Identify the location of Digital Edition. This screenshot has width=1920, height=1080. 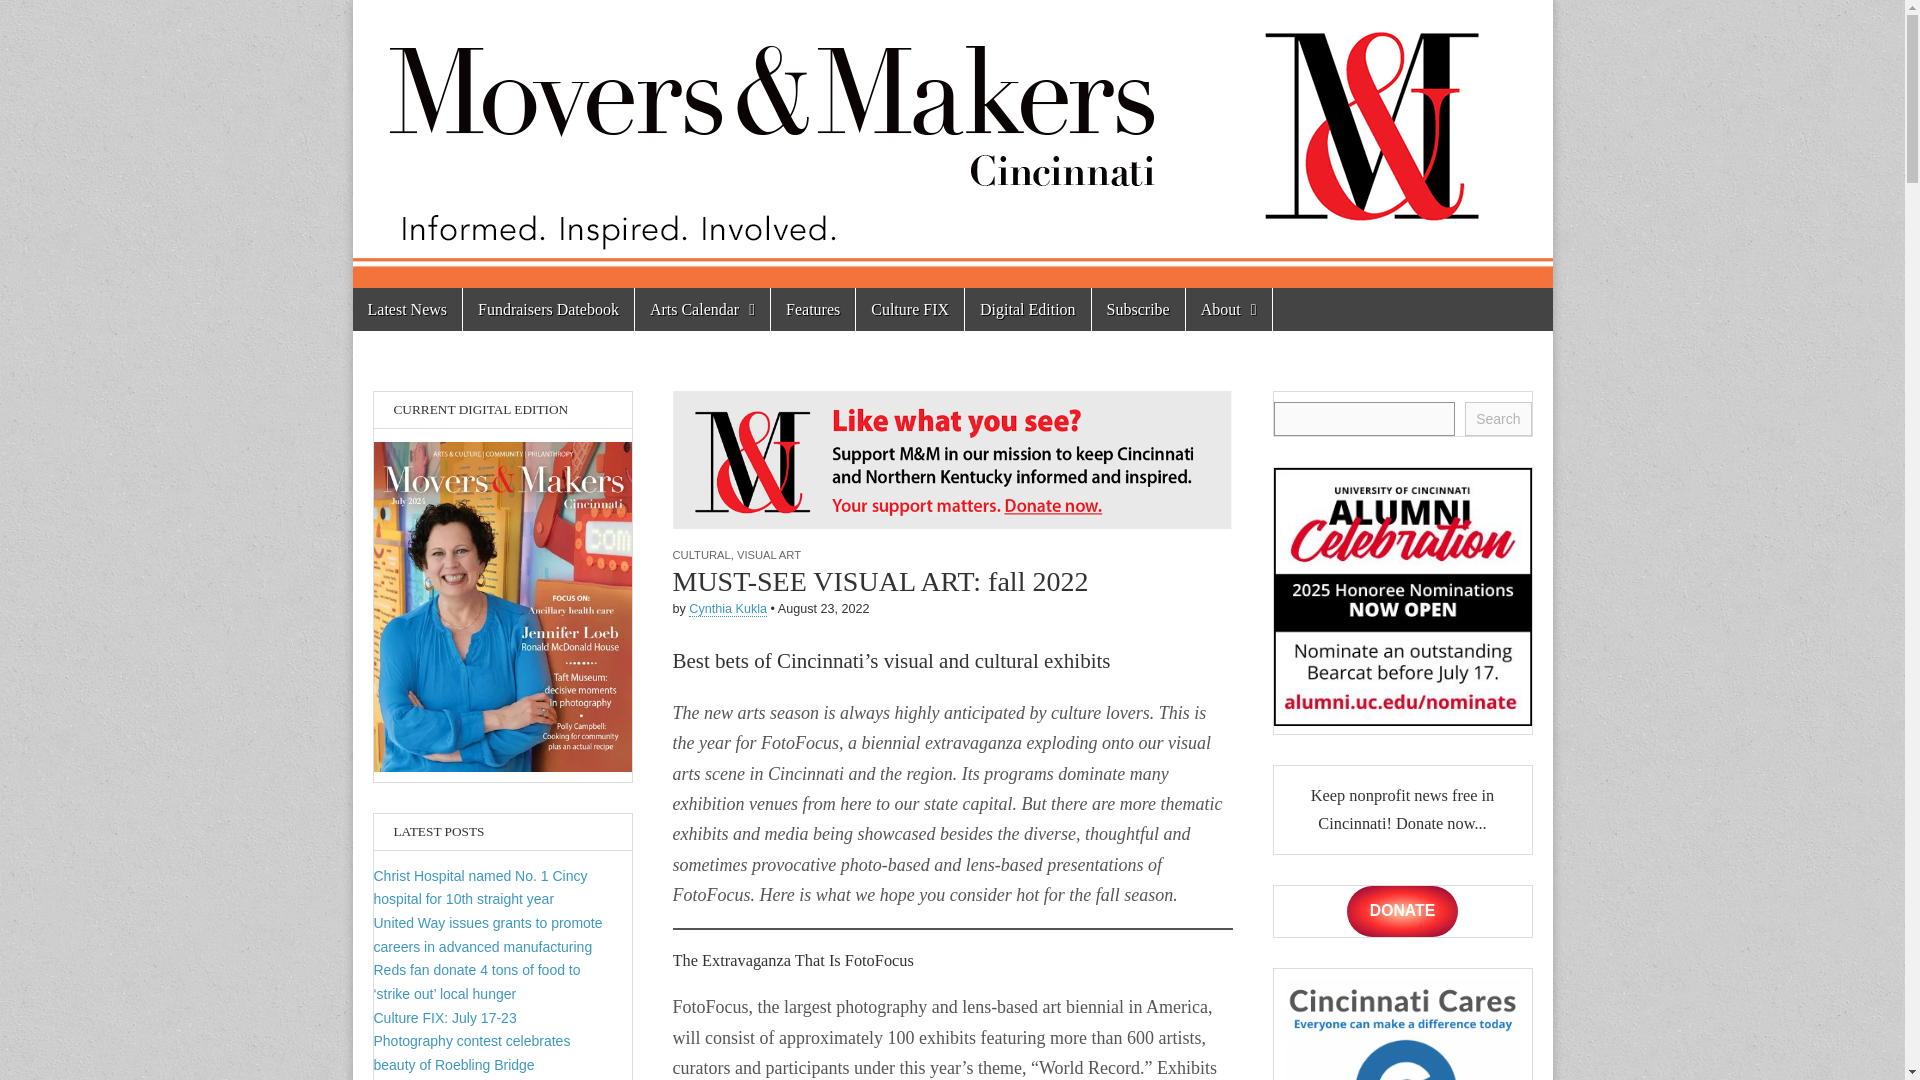
(1028, 309).